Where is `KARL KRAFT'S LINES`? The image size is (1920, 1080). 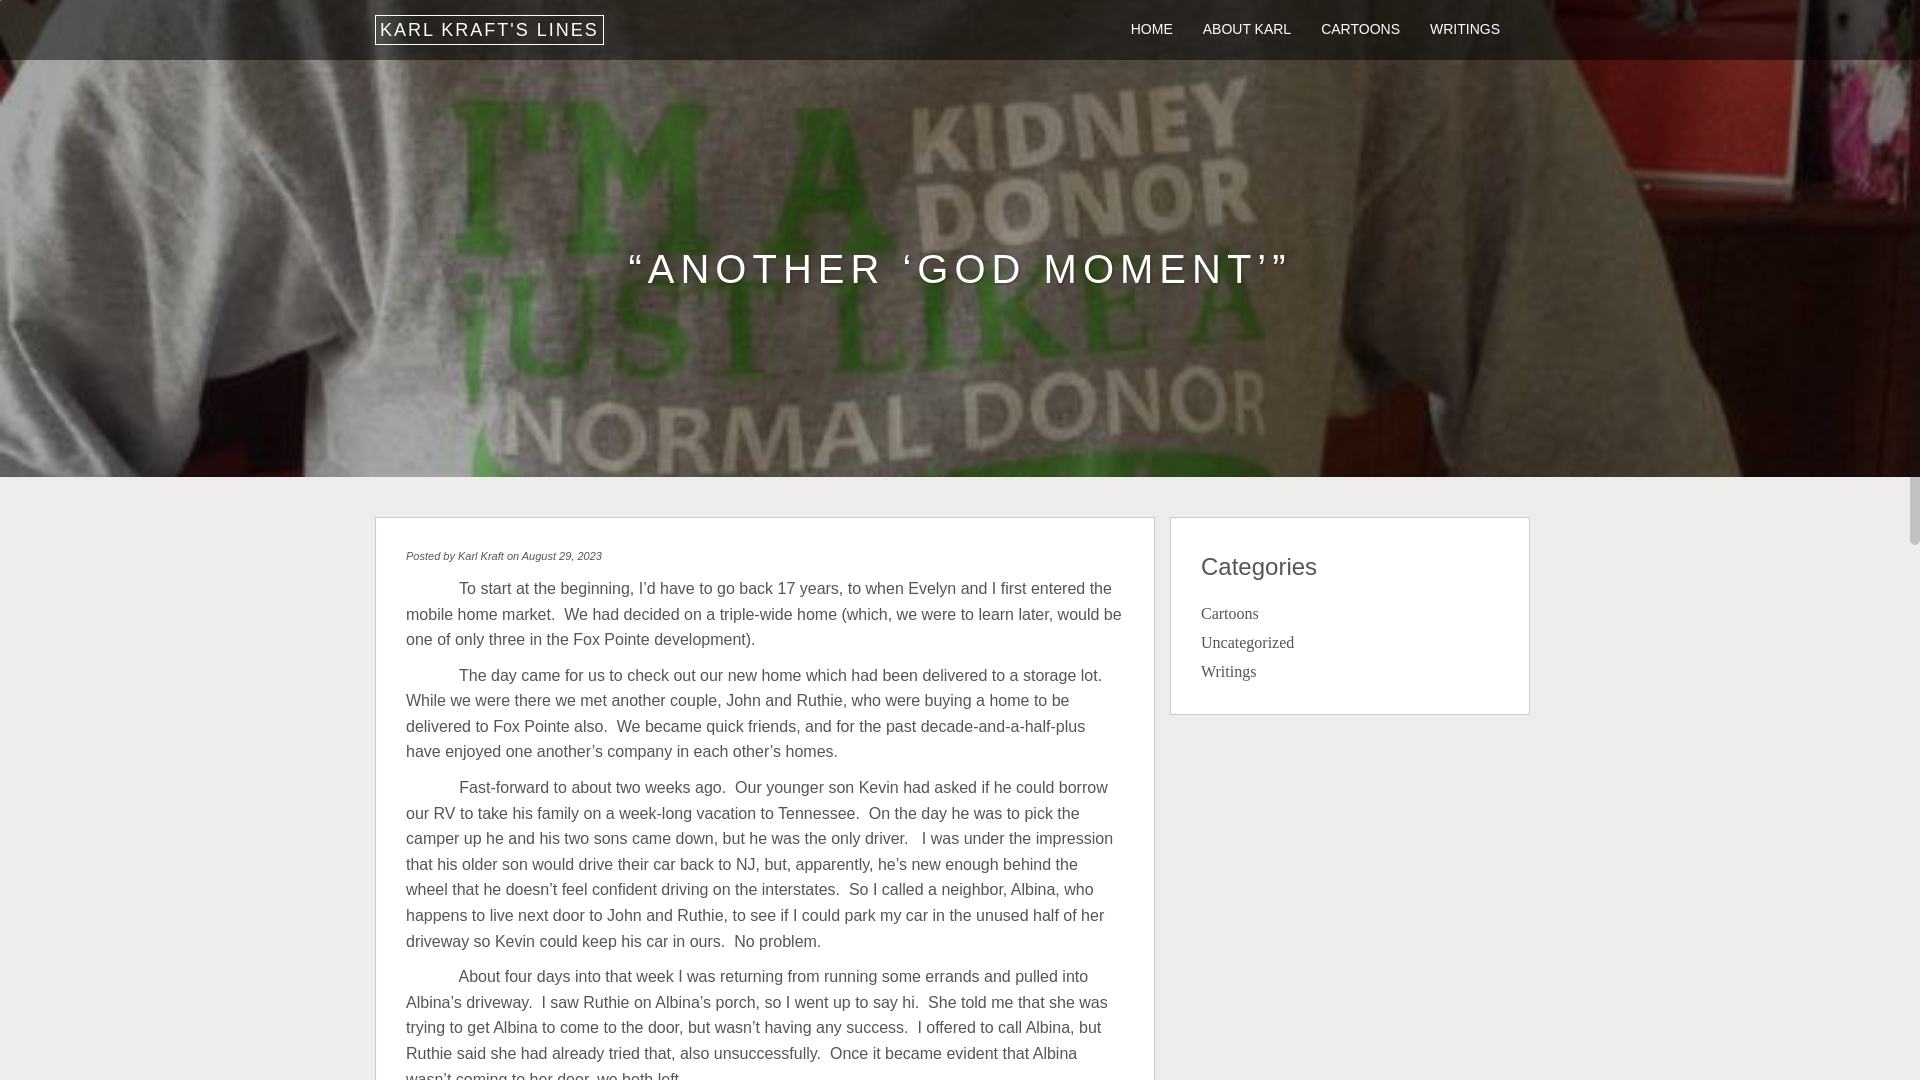
KARL KRAFT'S LINES is located at coordinates (489, 30).